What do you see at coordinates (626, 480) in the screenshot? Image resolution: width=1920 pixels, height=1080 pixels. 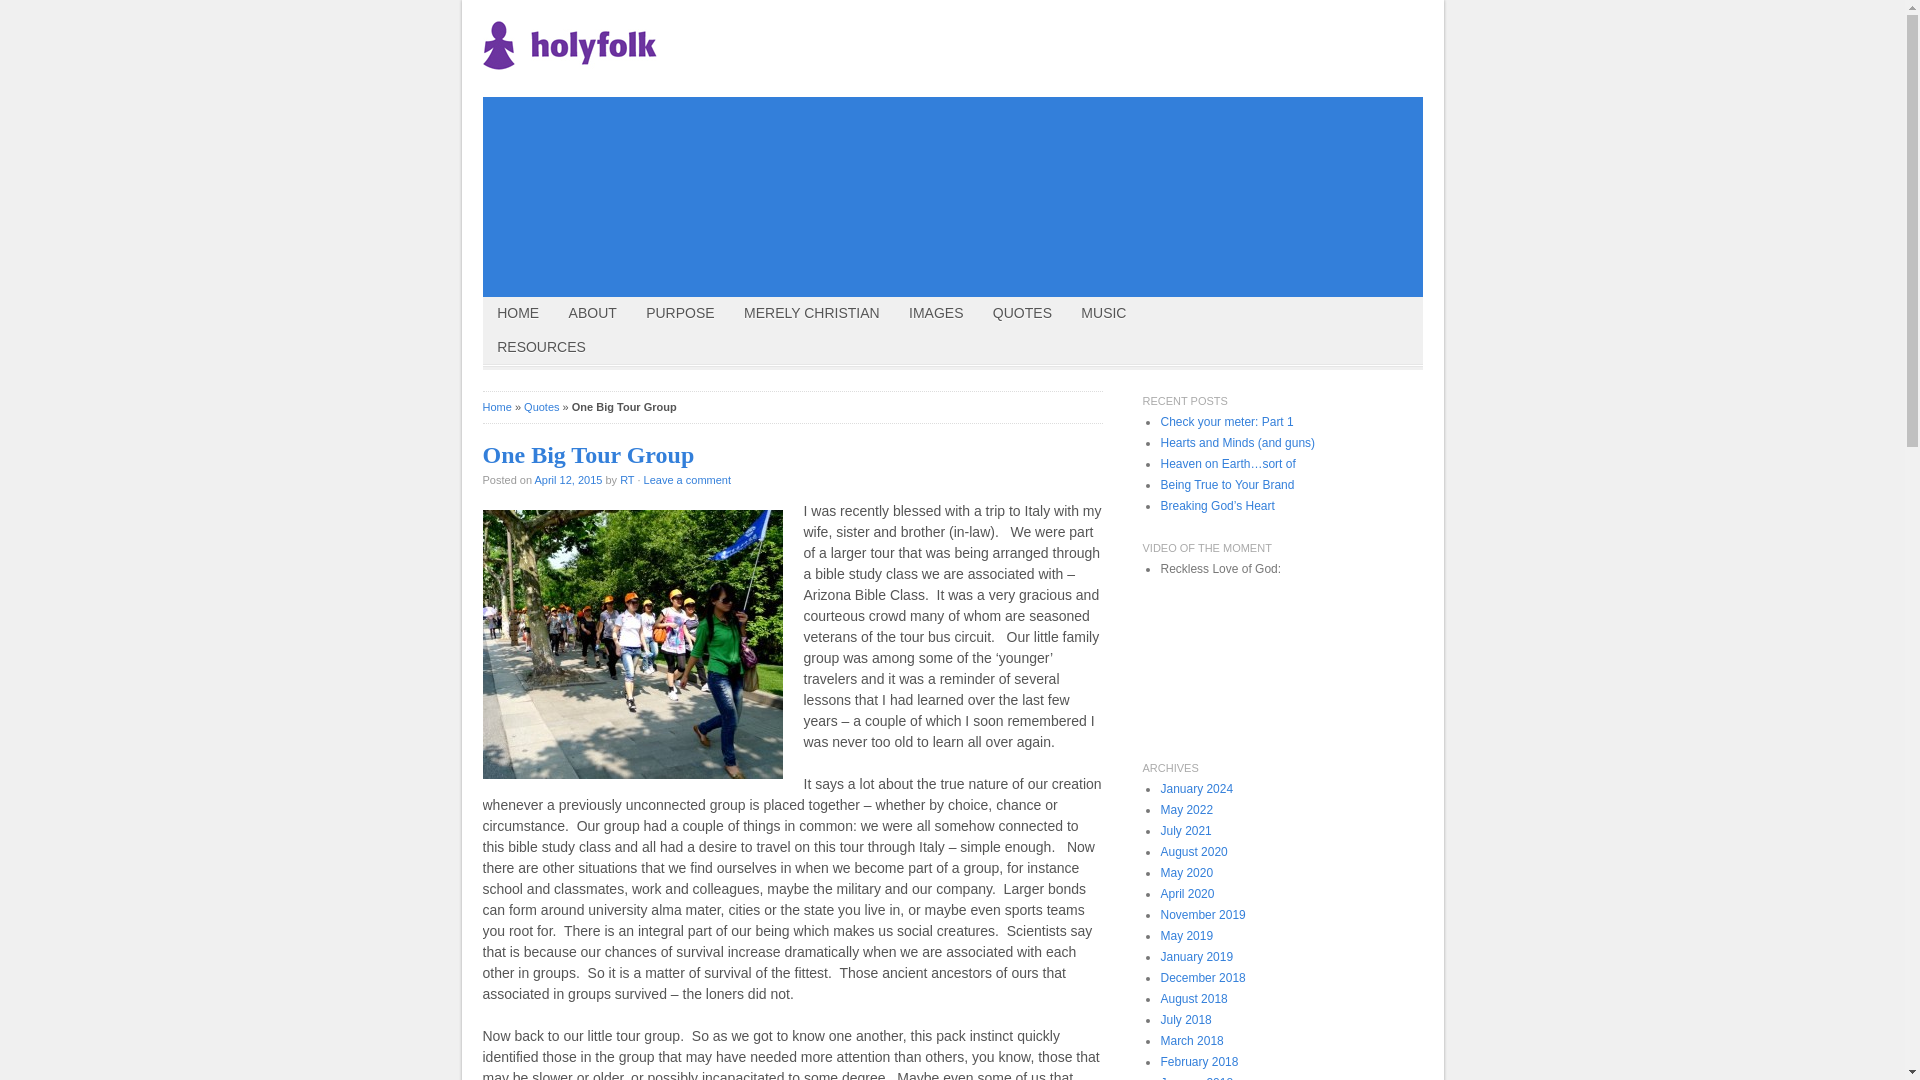 I see `RT` at bounding box center [626, 480].